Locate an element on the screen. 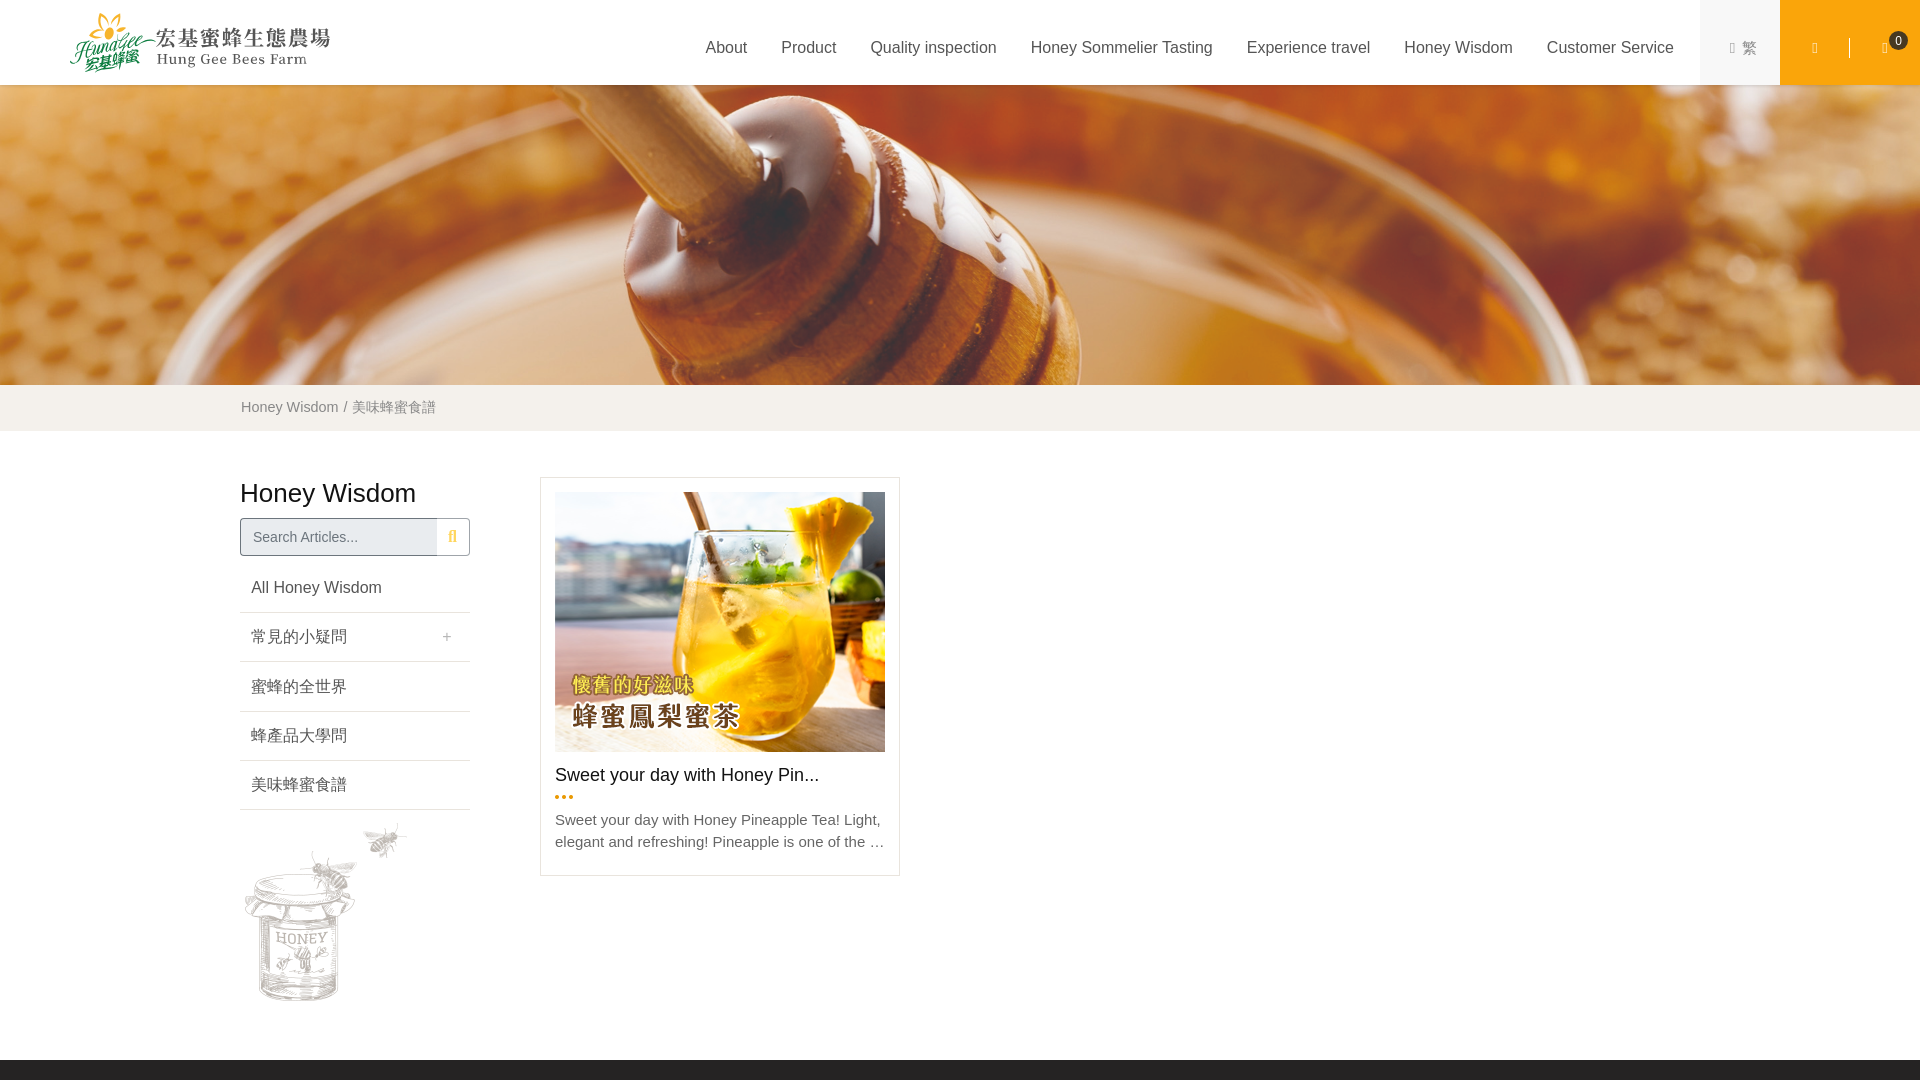  Honey Sommelier Tasting is located at coordinates (1122, 48).